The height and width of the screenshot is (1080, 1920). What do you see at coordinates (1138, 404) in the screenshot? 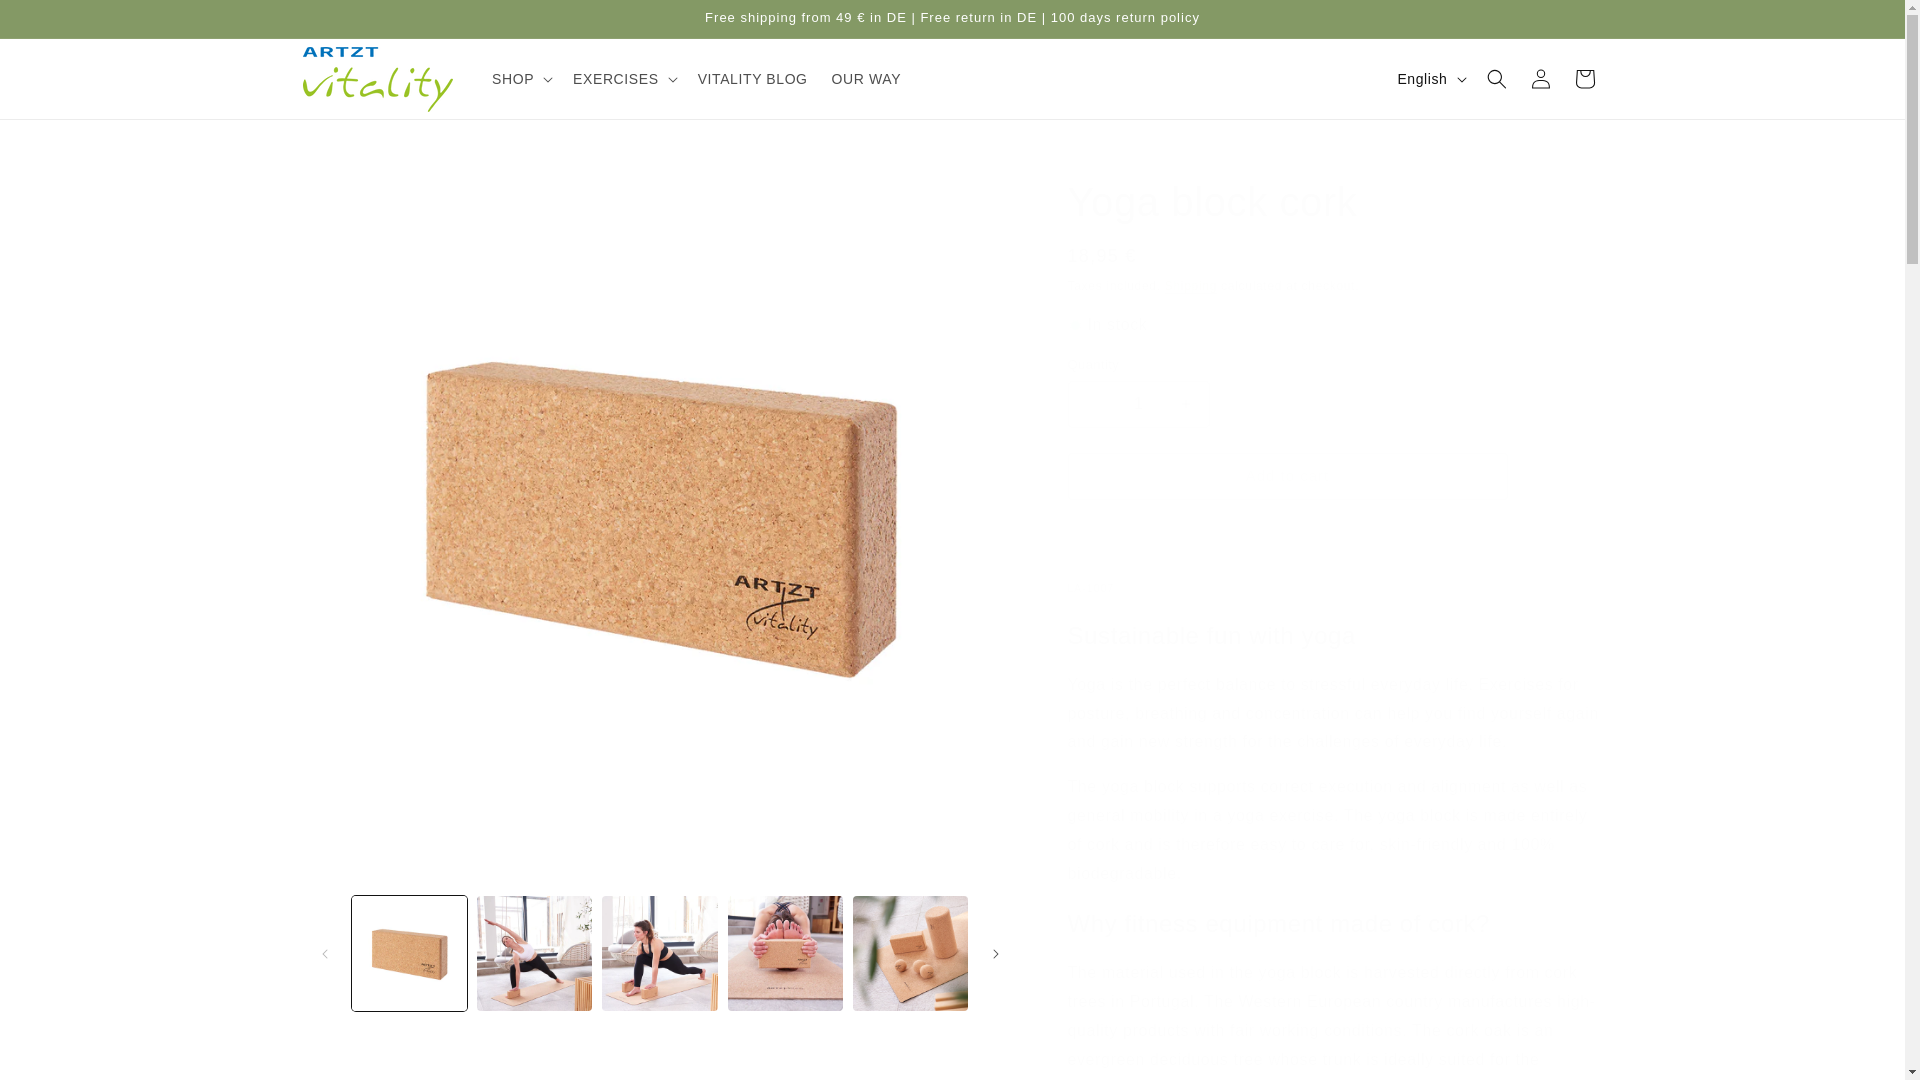
I see `1` at bounding box center [1138, 404].